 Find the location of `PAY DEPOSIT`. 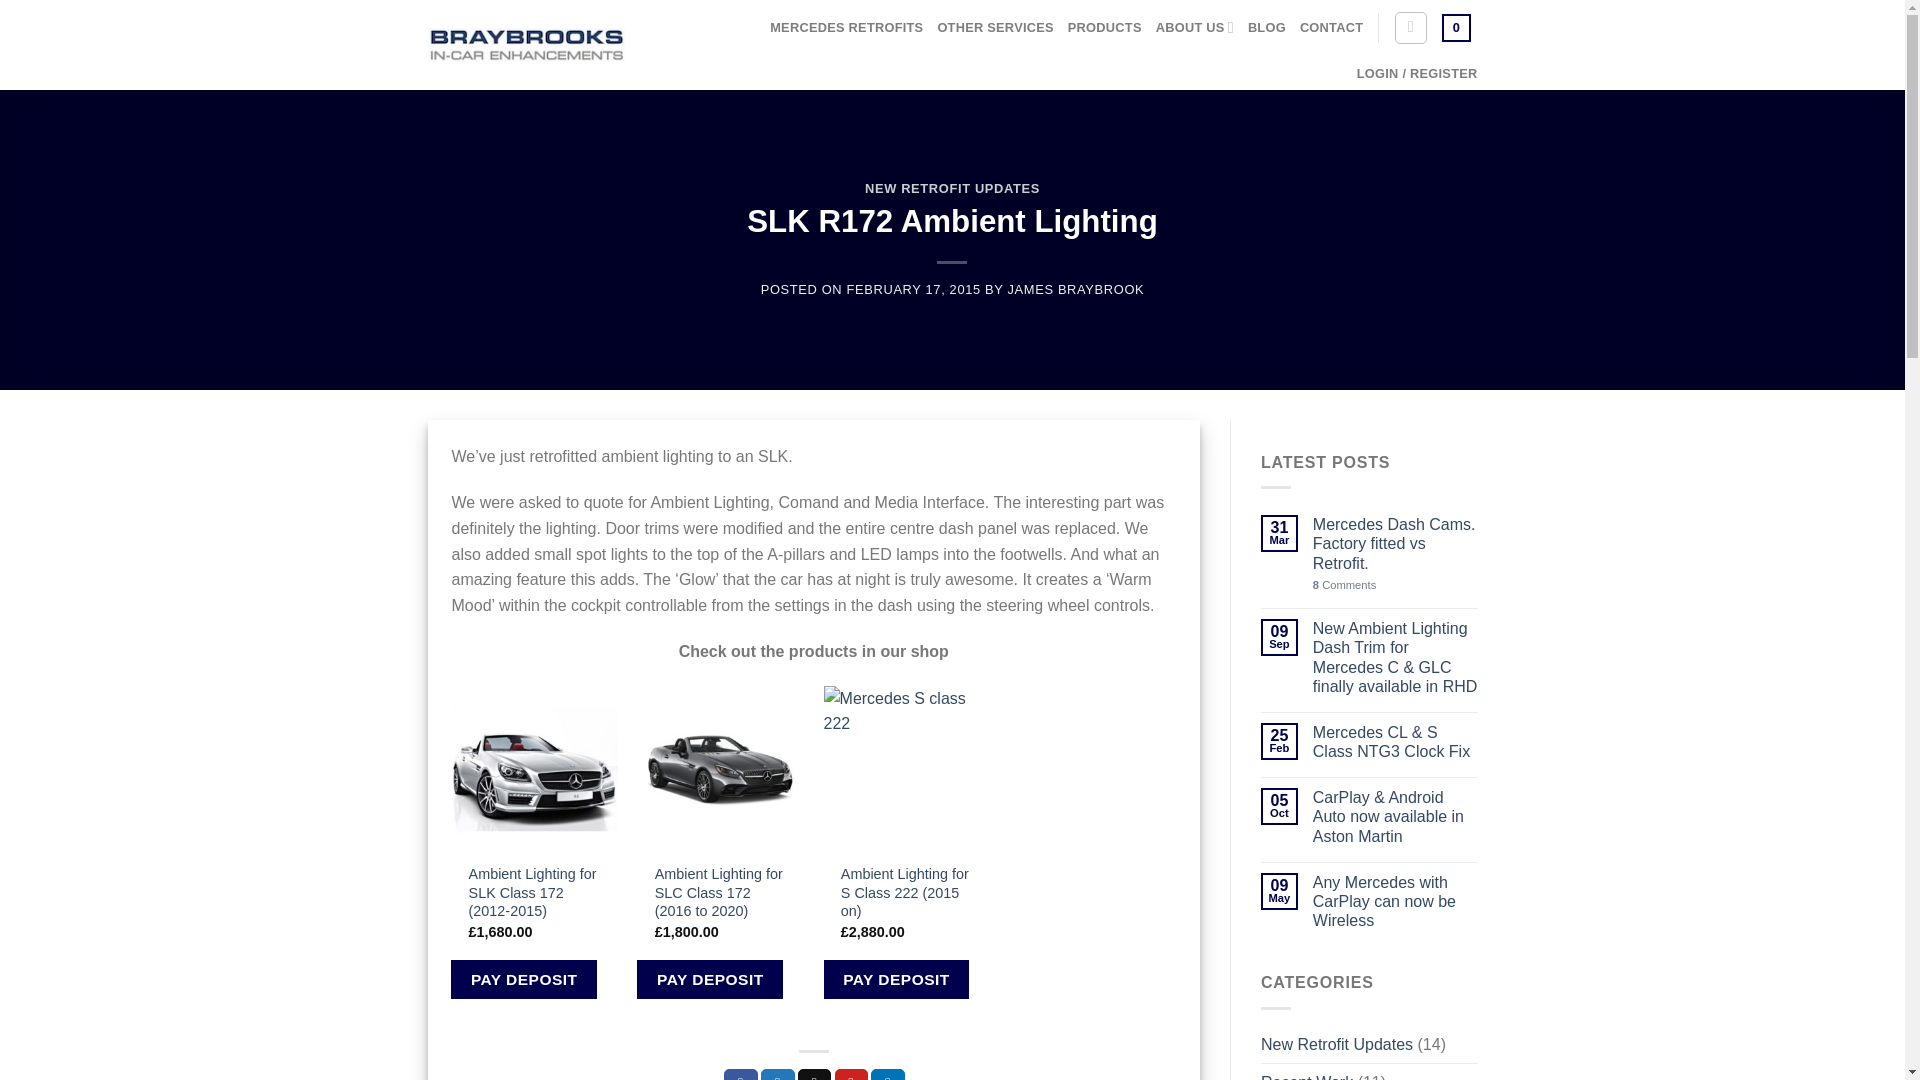

PAY DEPOSIT is located at coordinates (710, 980).